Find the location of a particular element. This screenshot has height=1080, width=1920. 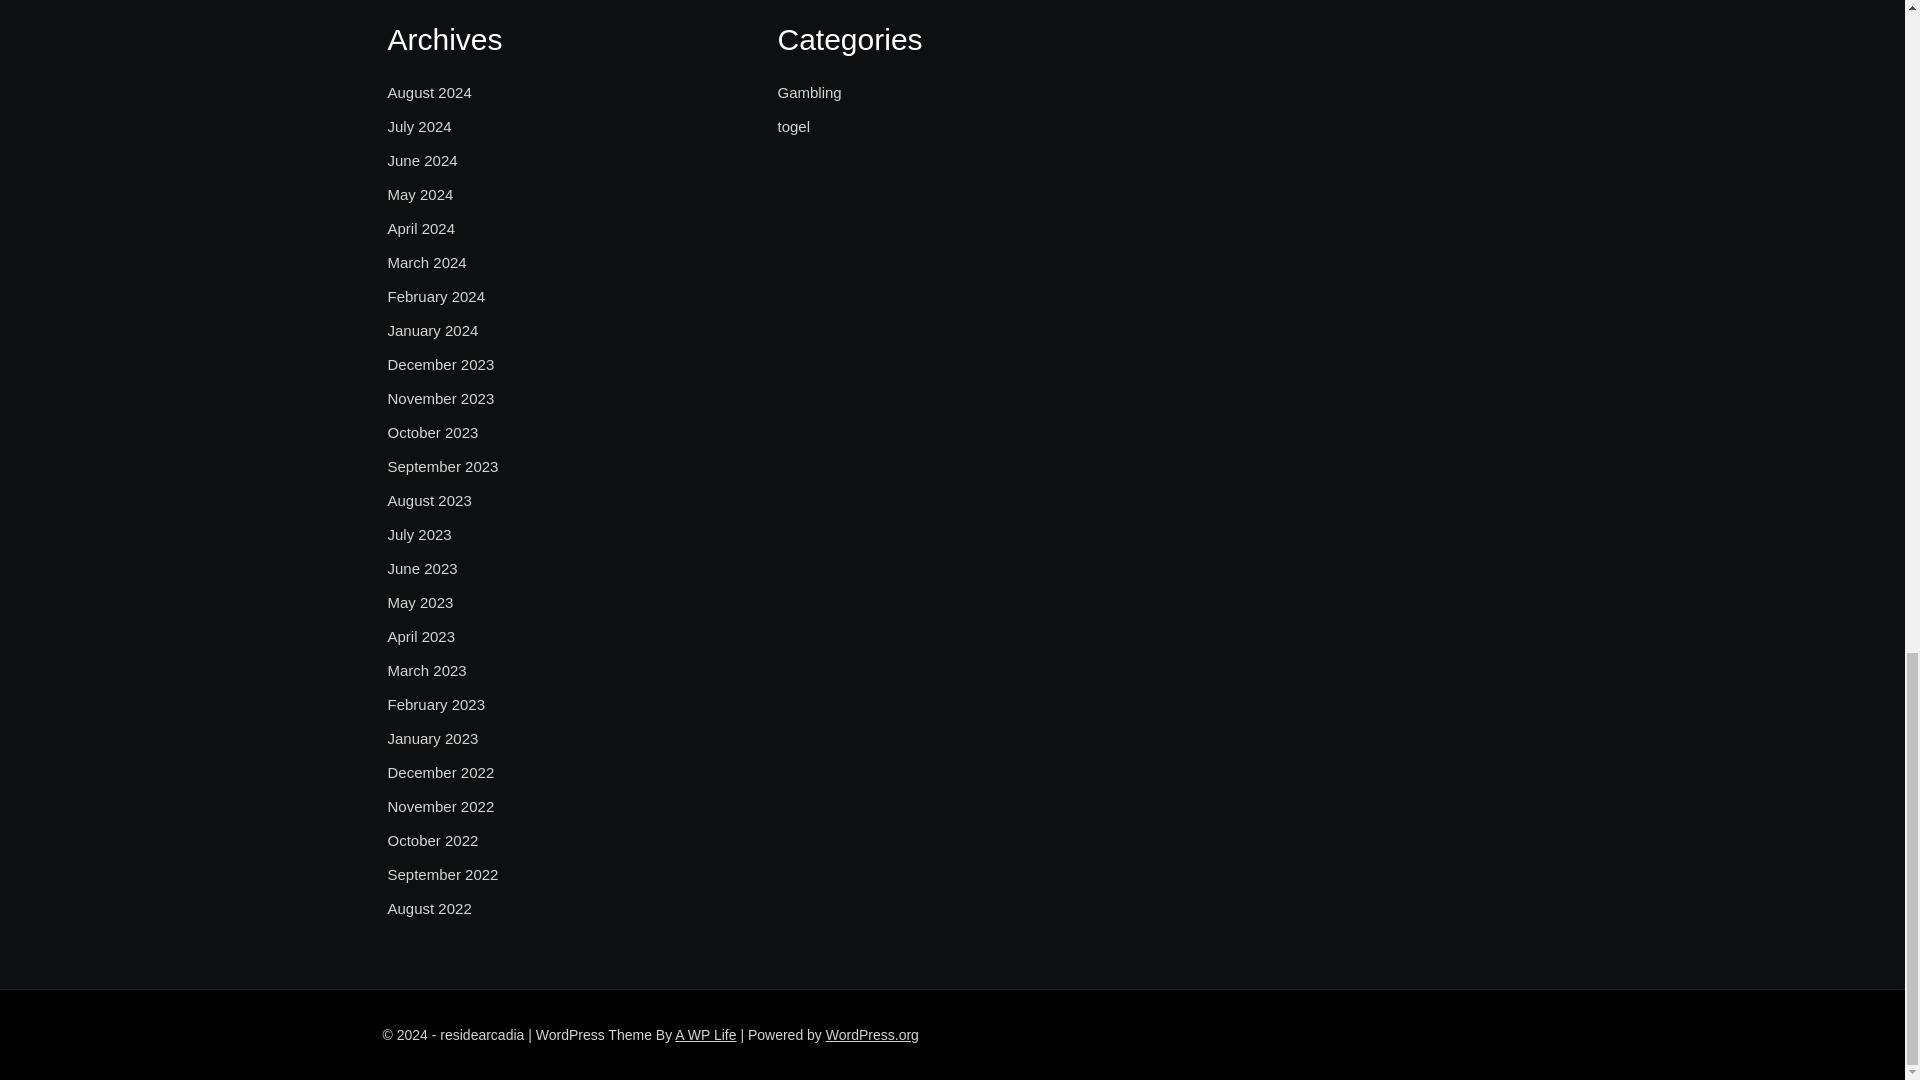

July 2024 is located at coordinates (419, 126).